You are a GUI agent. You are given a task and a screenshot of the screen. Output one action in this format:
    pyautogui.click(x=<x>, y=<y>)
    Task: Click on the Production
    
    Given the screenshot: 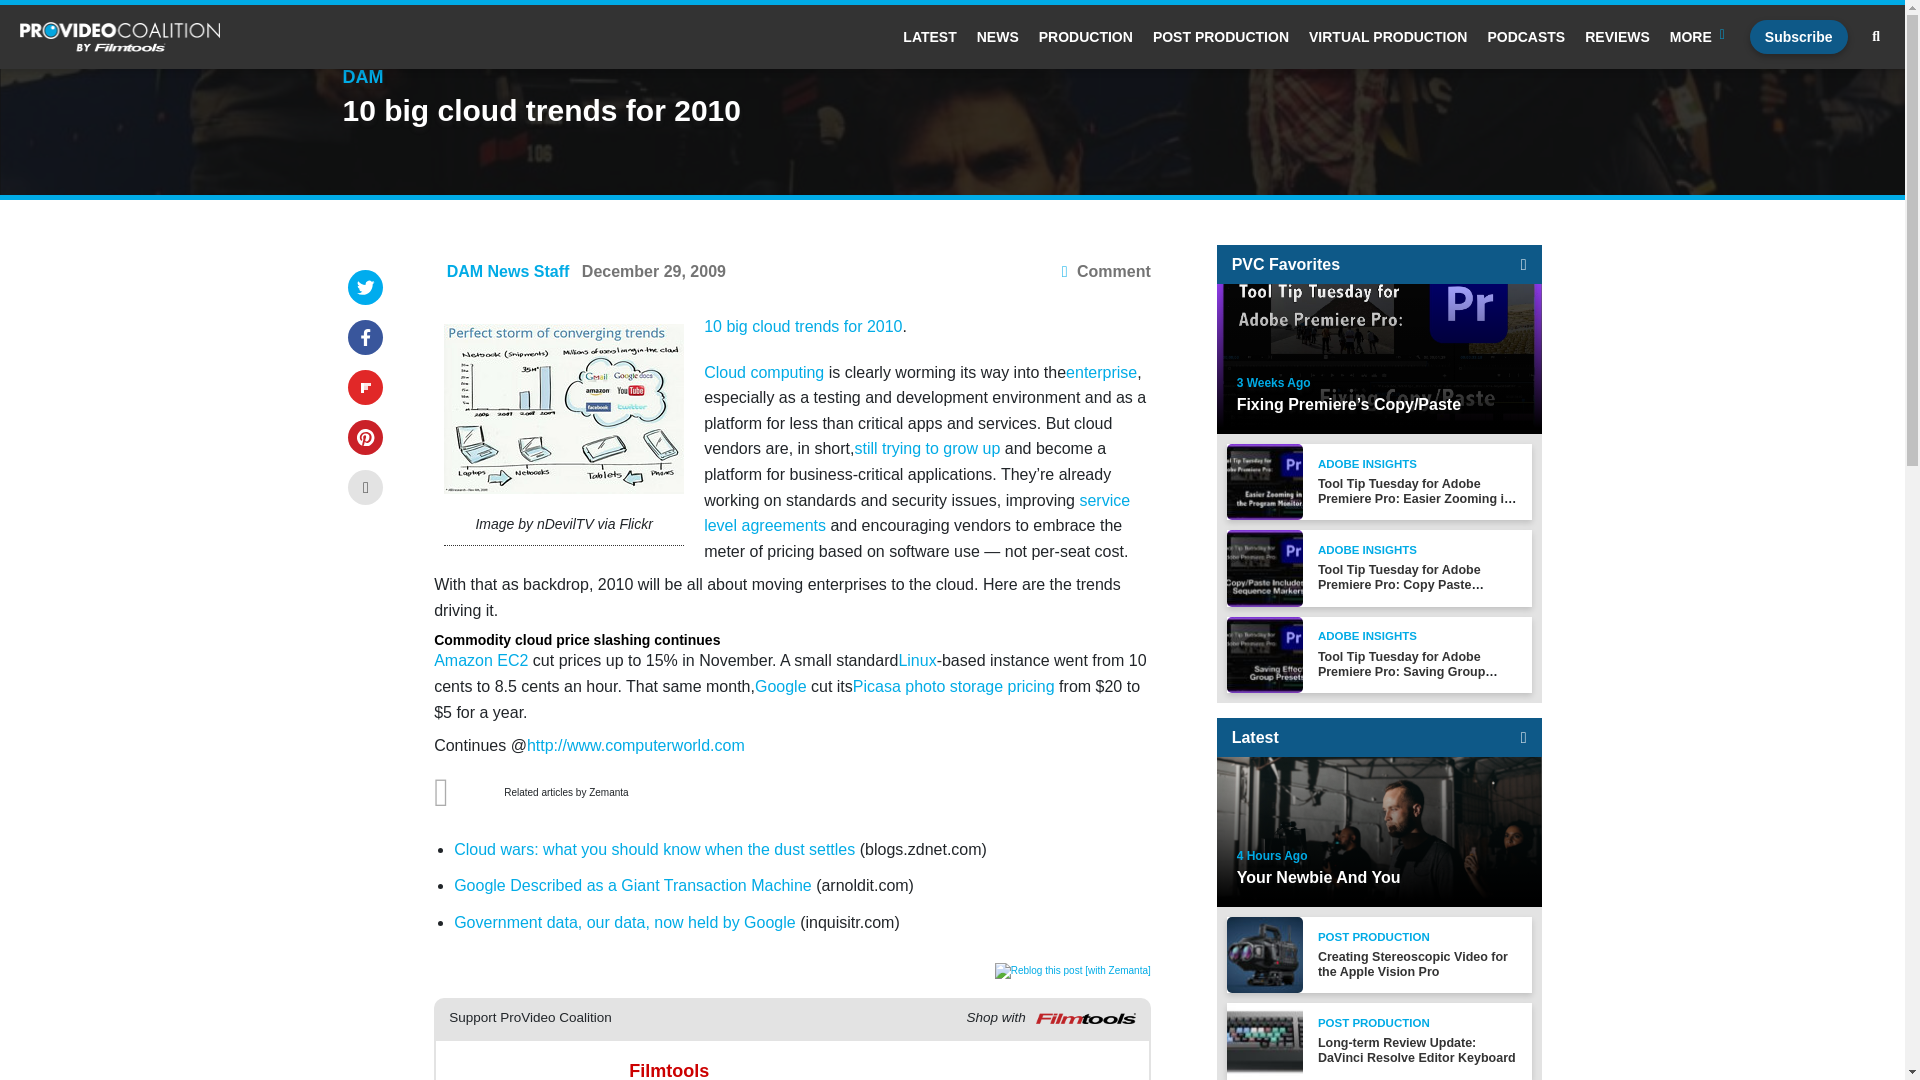 What is the action you would take?
    pyautogui.click(x=1085, y=37)
    